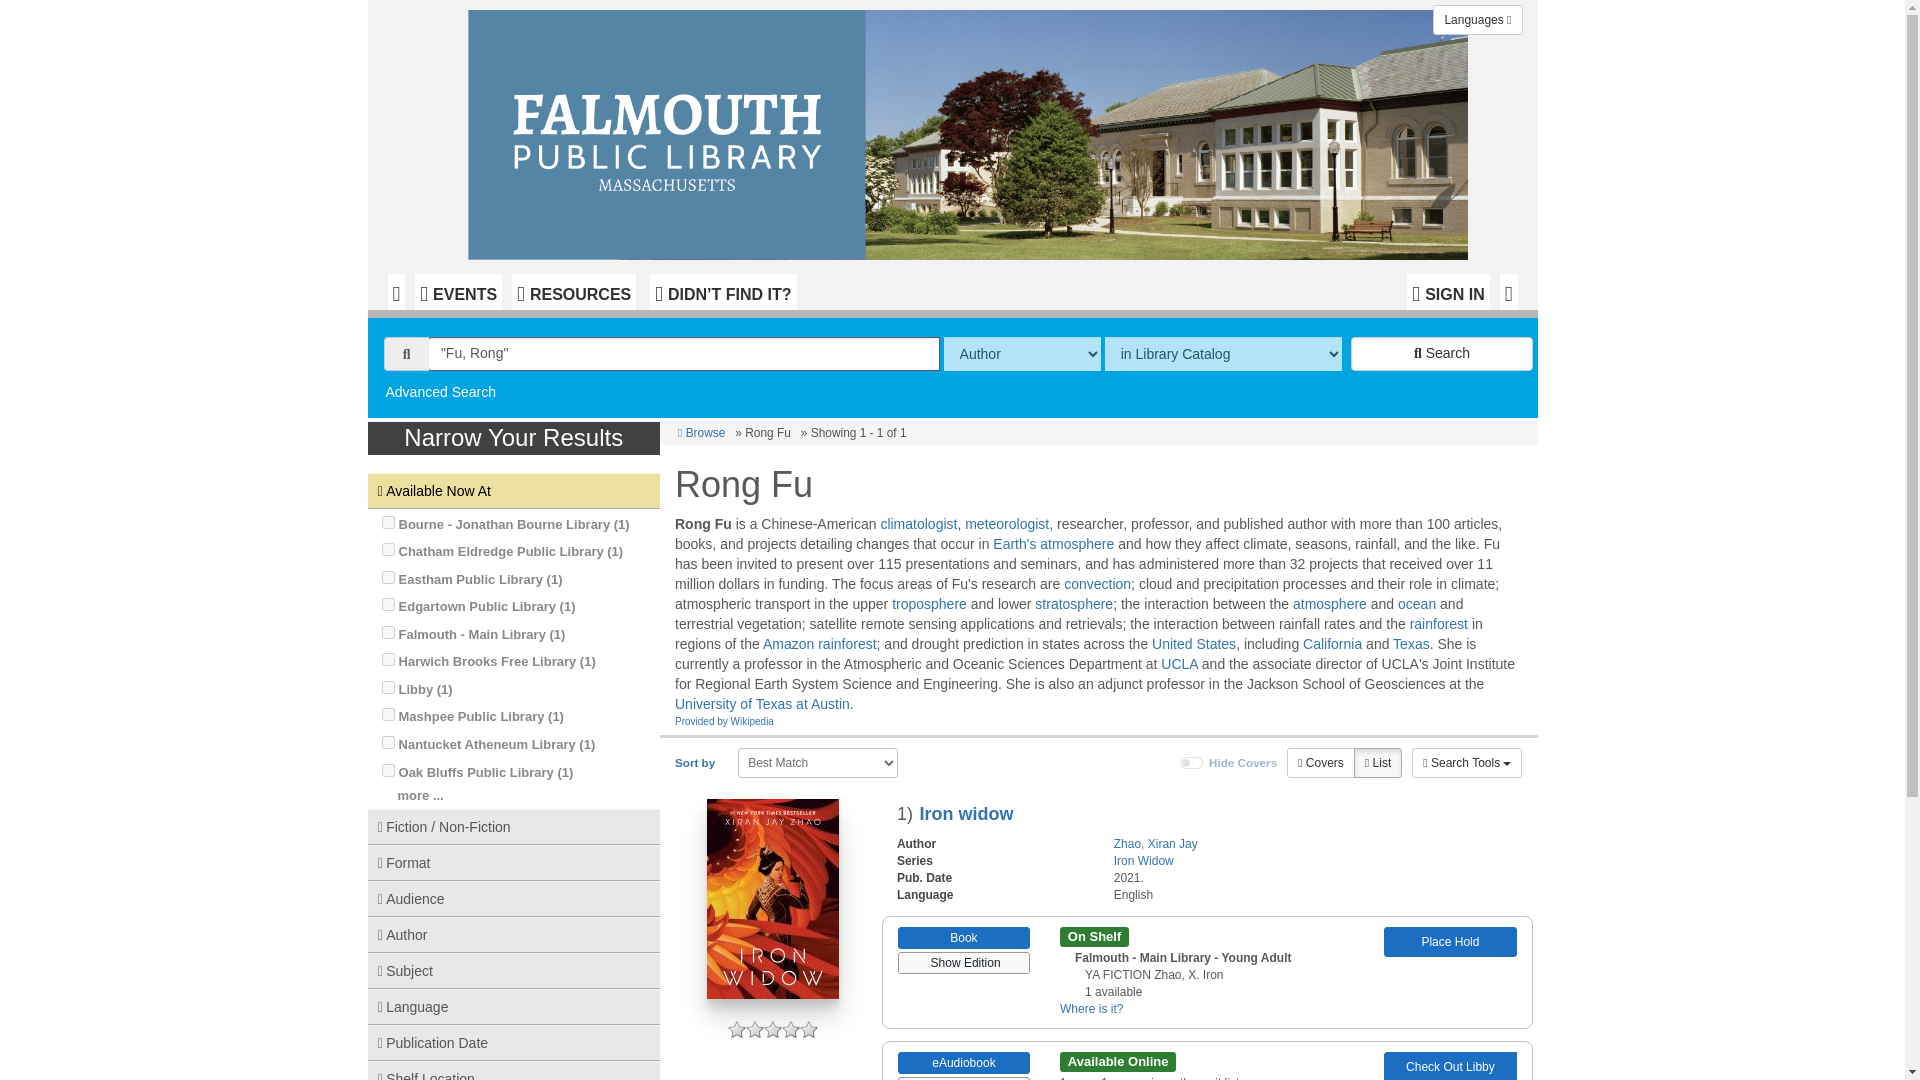 This screenshot has height=1080, width=1920. Describe the element at coordinates (388, 688) in the screenshot. I see `on` at that location.